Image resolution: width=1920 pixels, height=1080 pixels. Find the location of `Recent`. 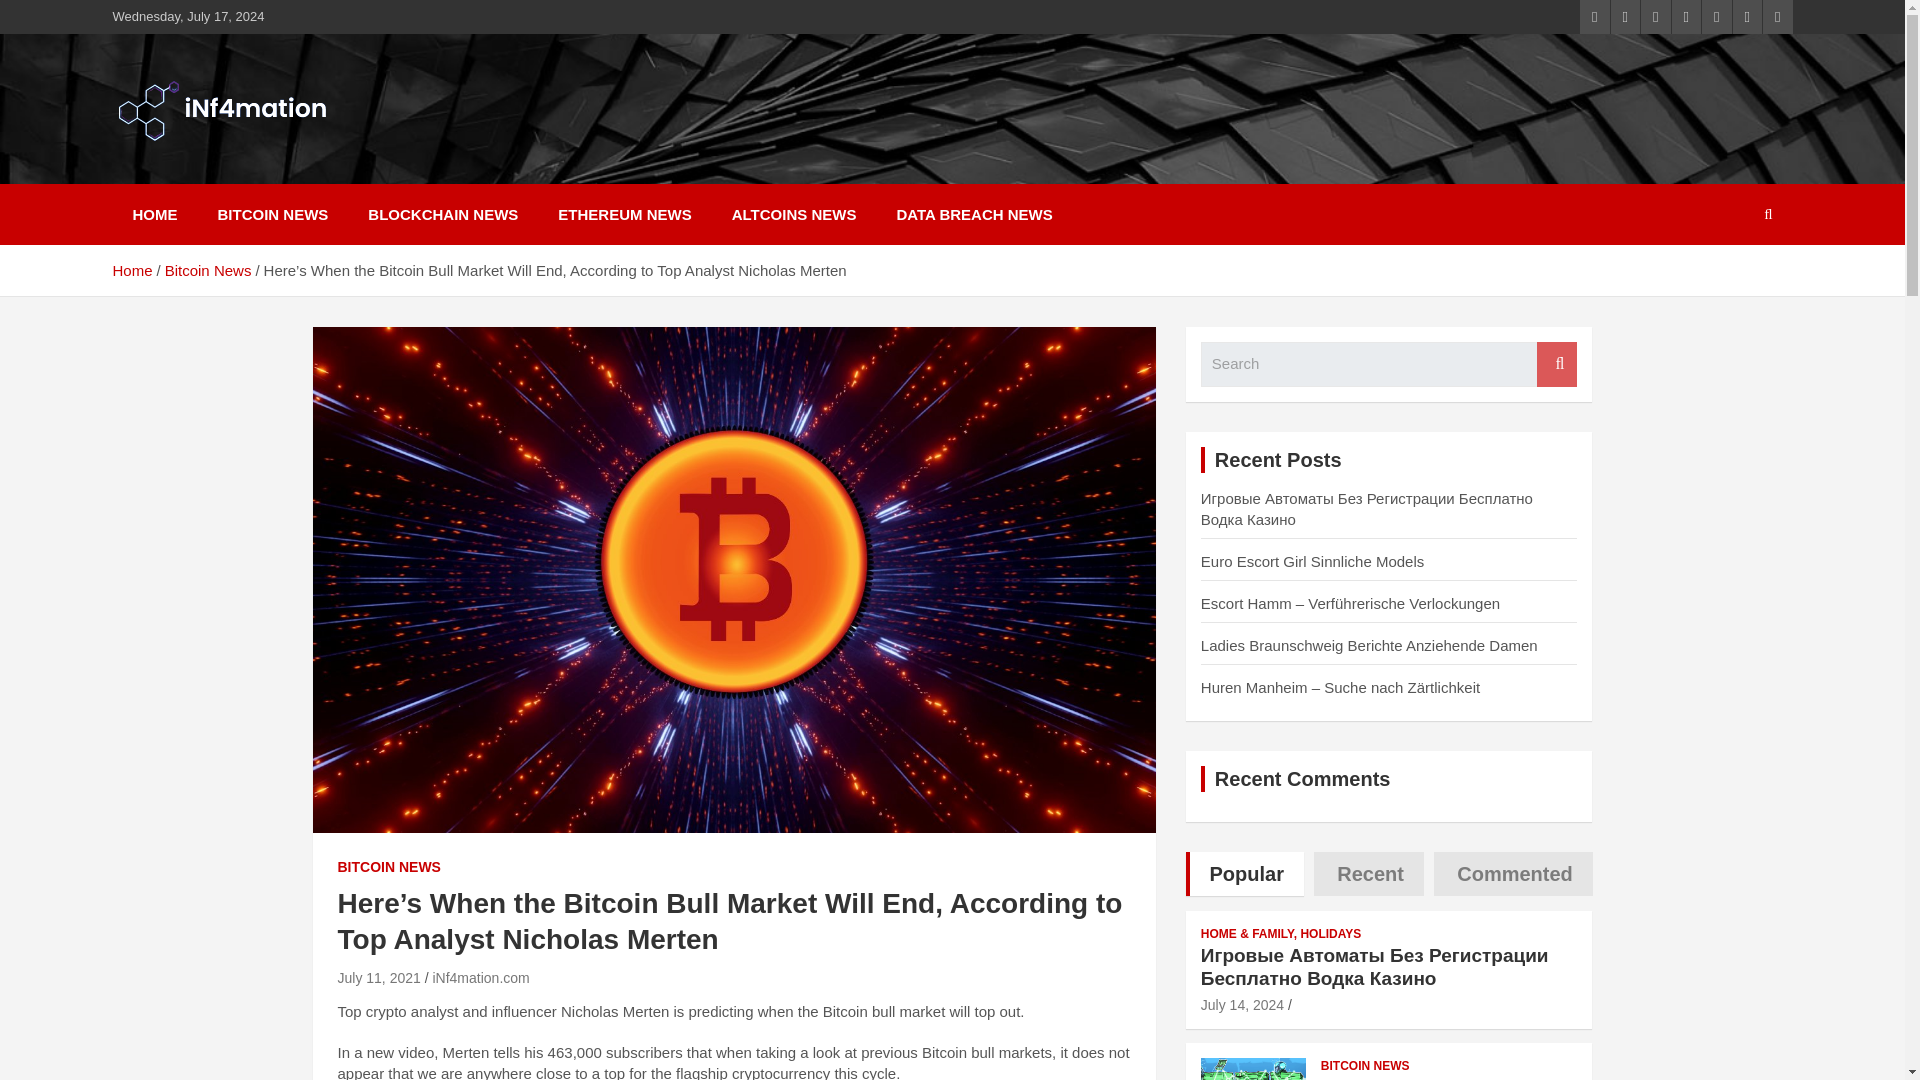

Recent is located at coordinates (1368, 874).